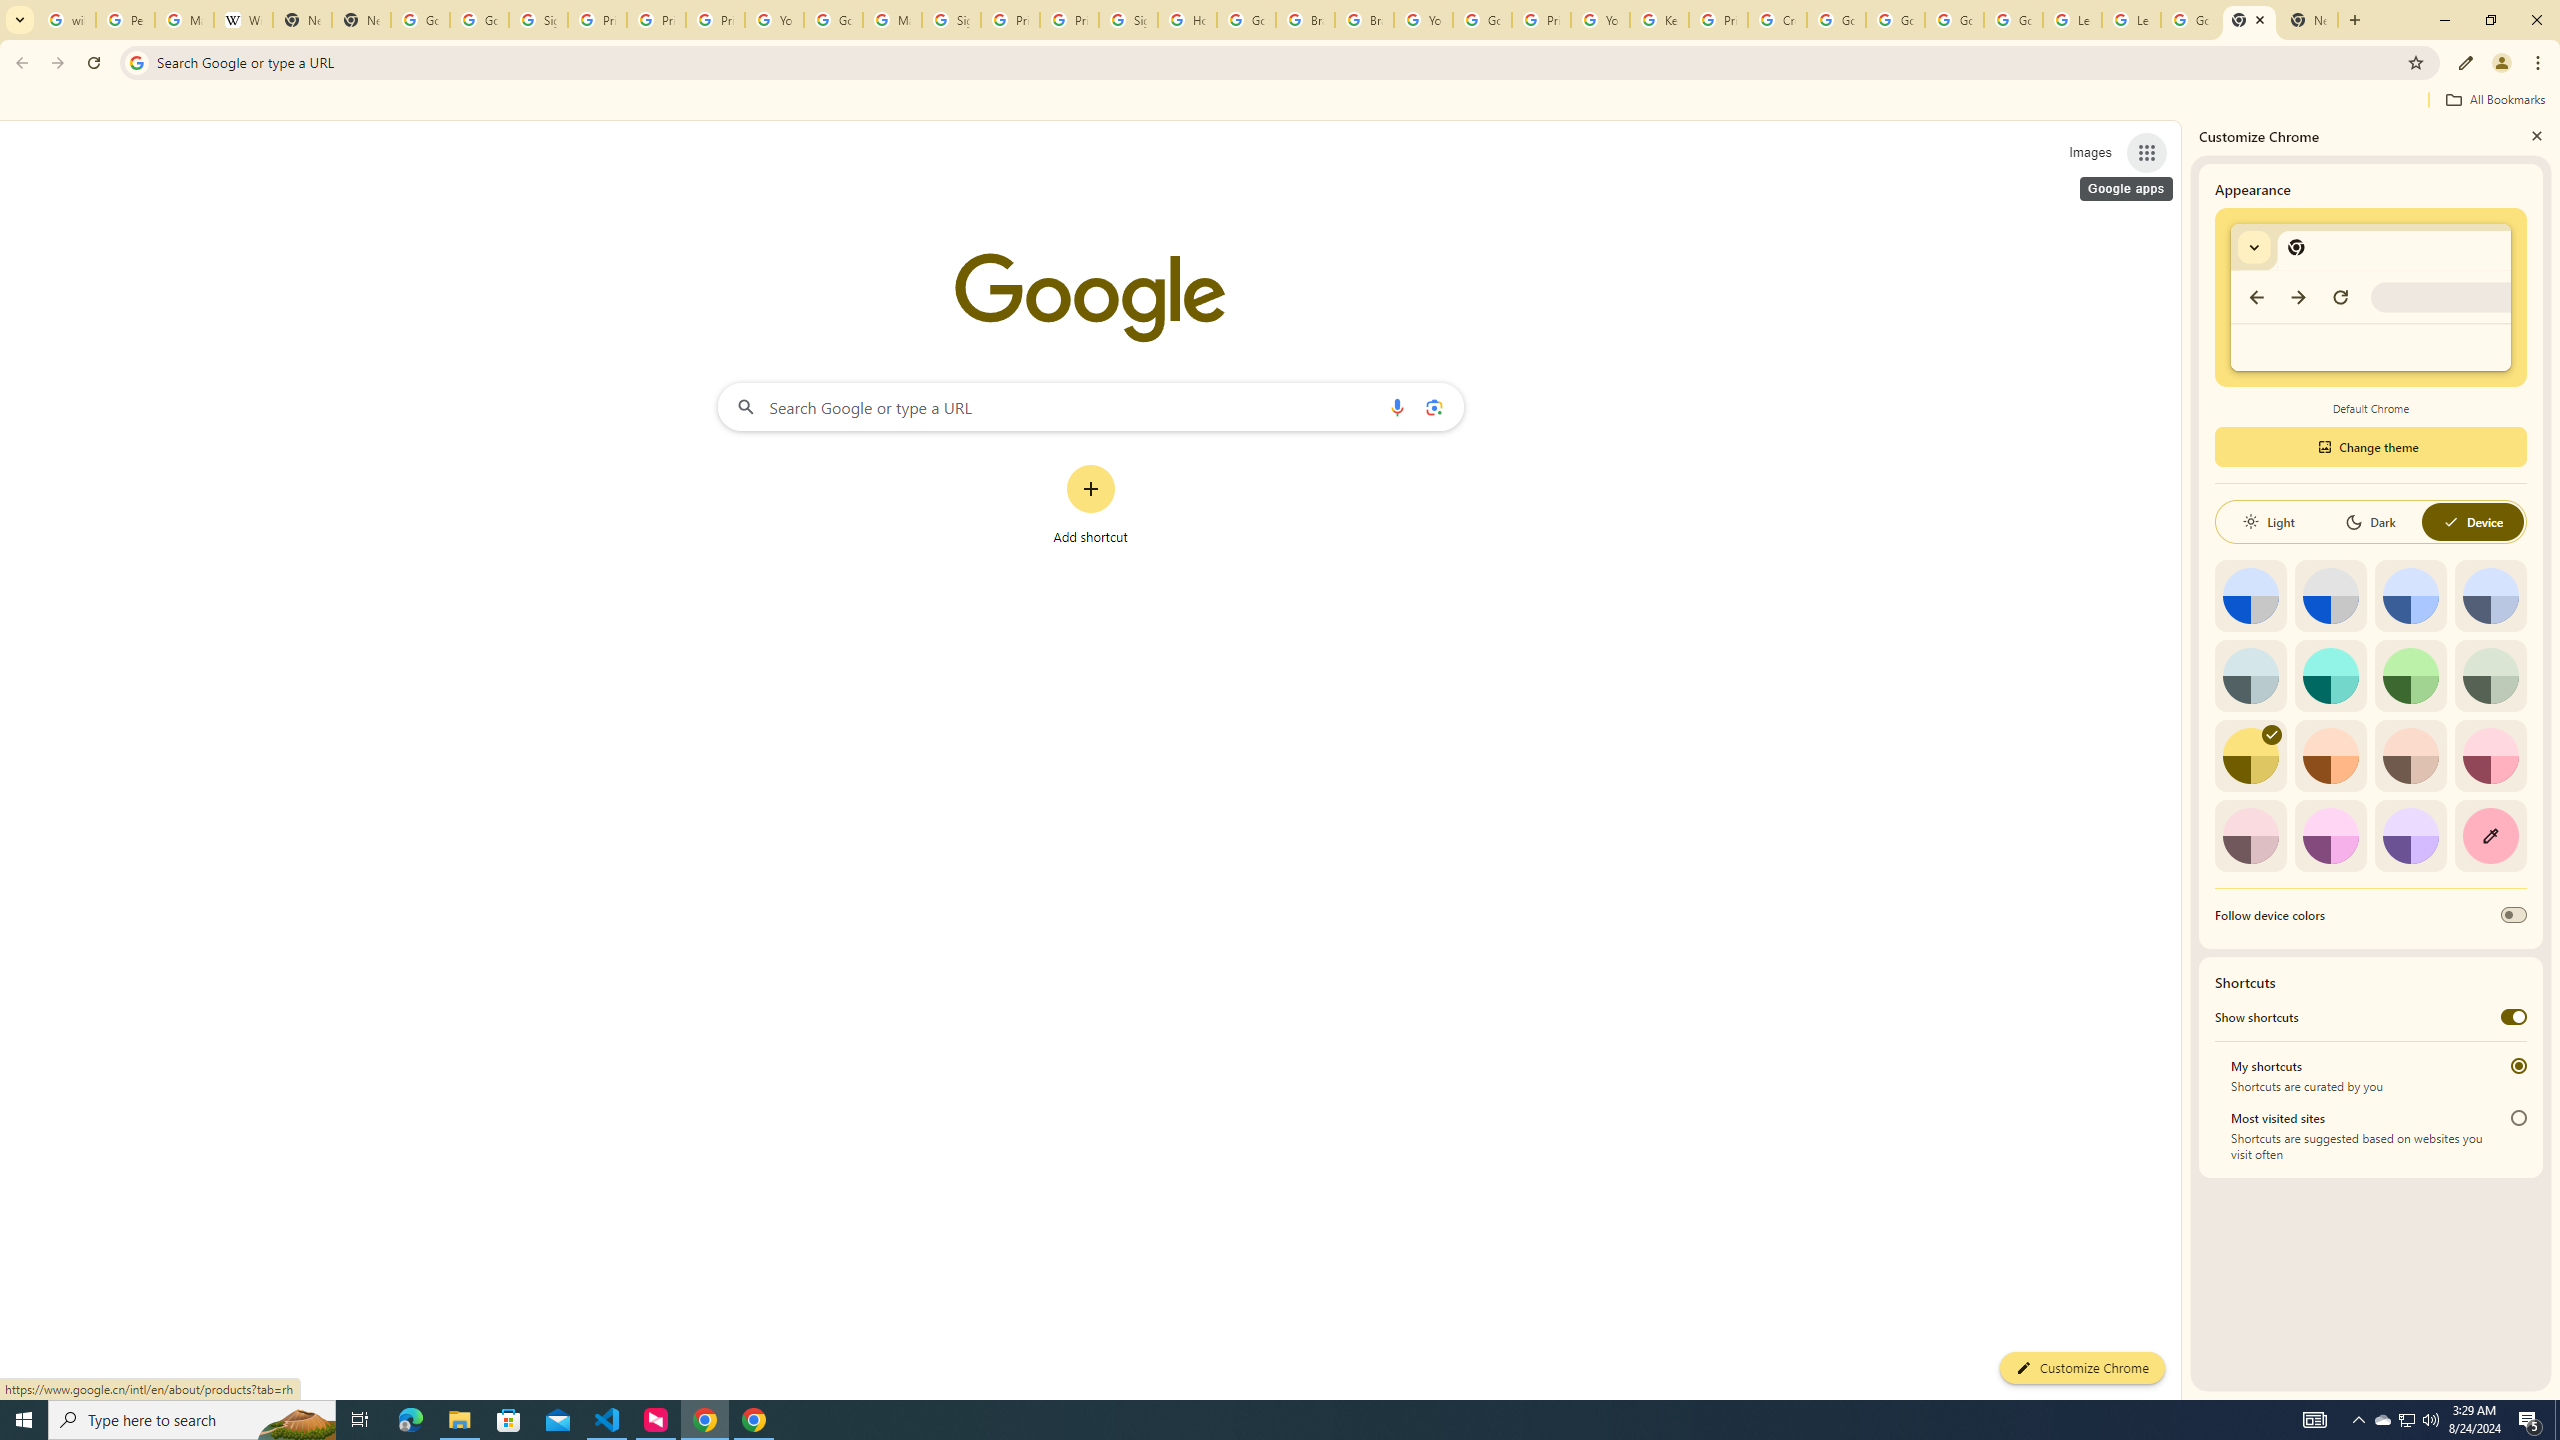 The width and height of the screenshot is (2560, 1440). Describe the element at coordinates (2466, 63) in the screenshot. I see `Customize Chrome` at that location.